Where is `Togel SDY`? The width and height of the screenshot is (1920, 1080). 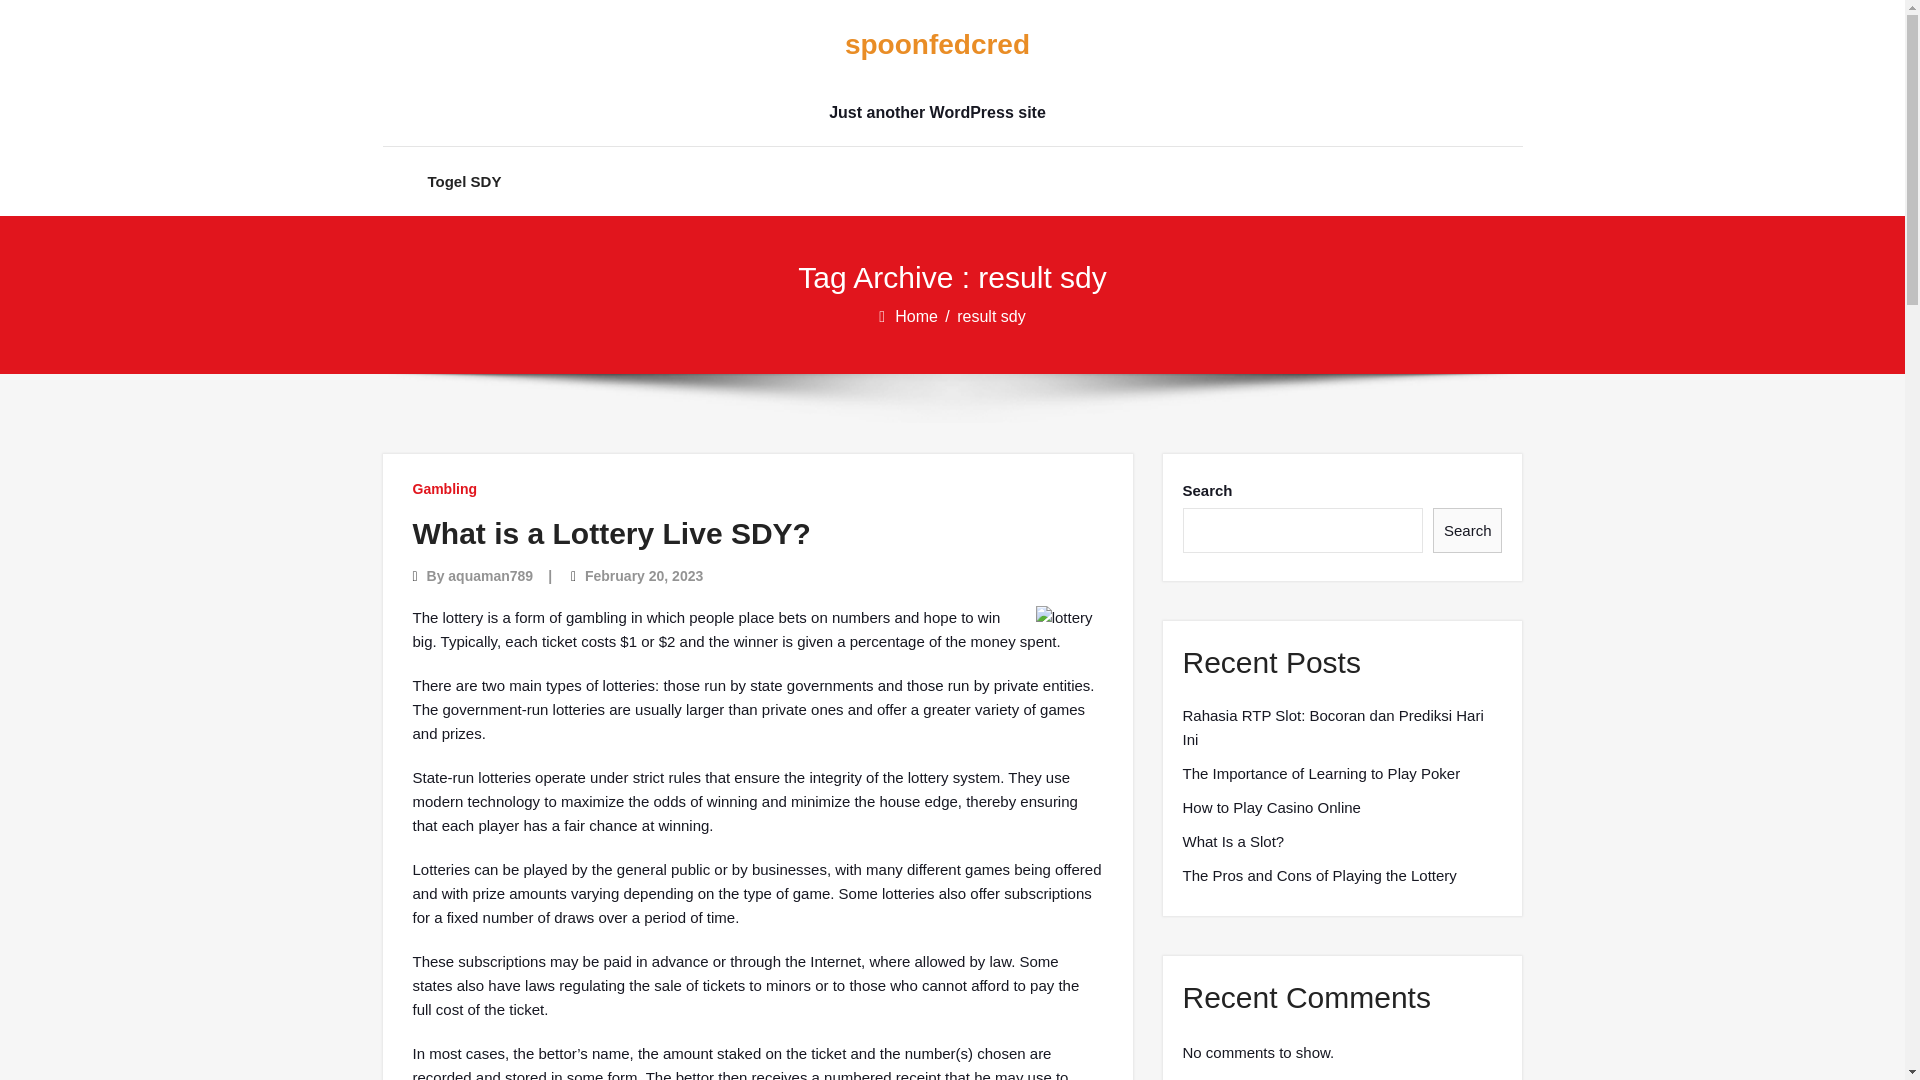 Togel SDY is located at coordinates (464, 181).